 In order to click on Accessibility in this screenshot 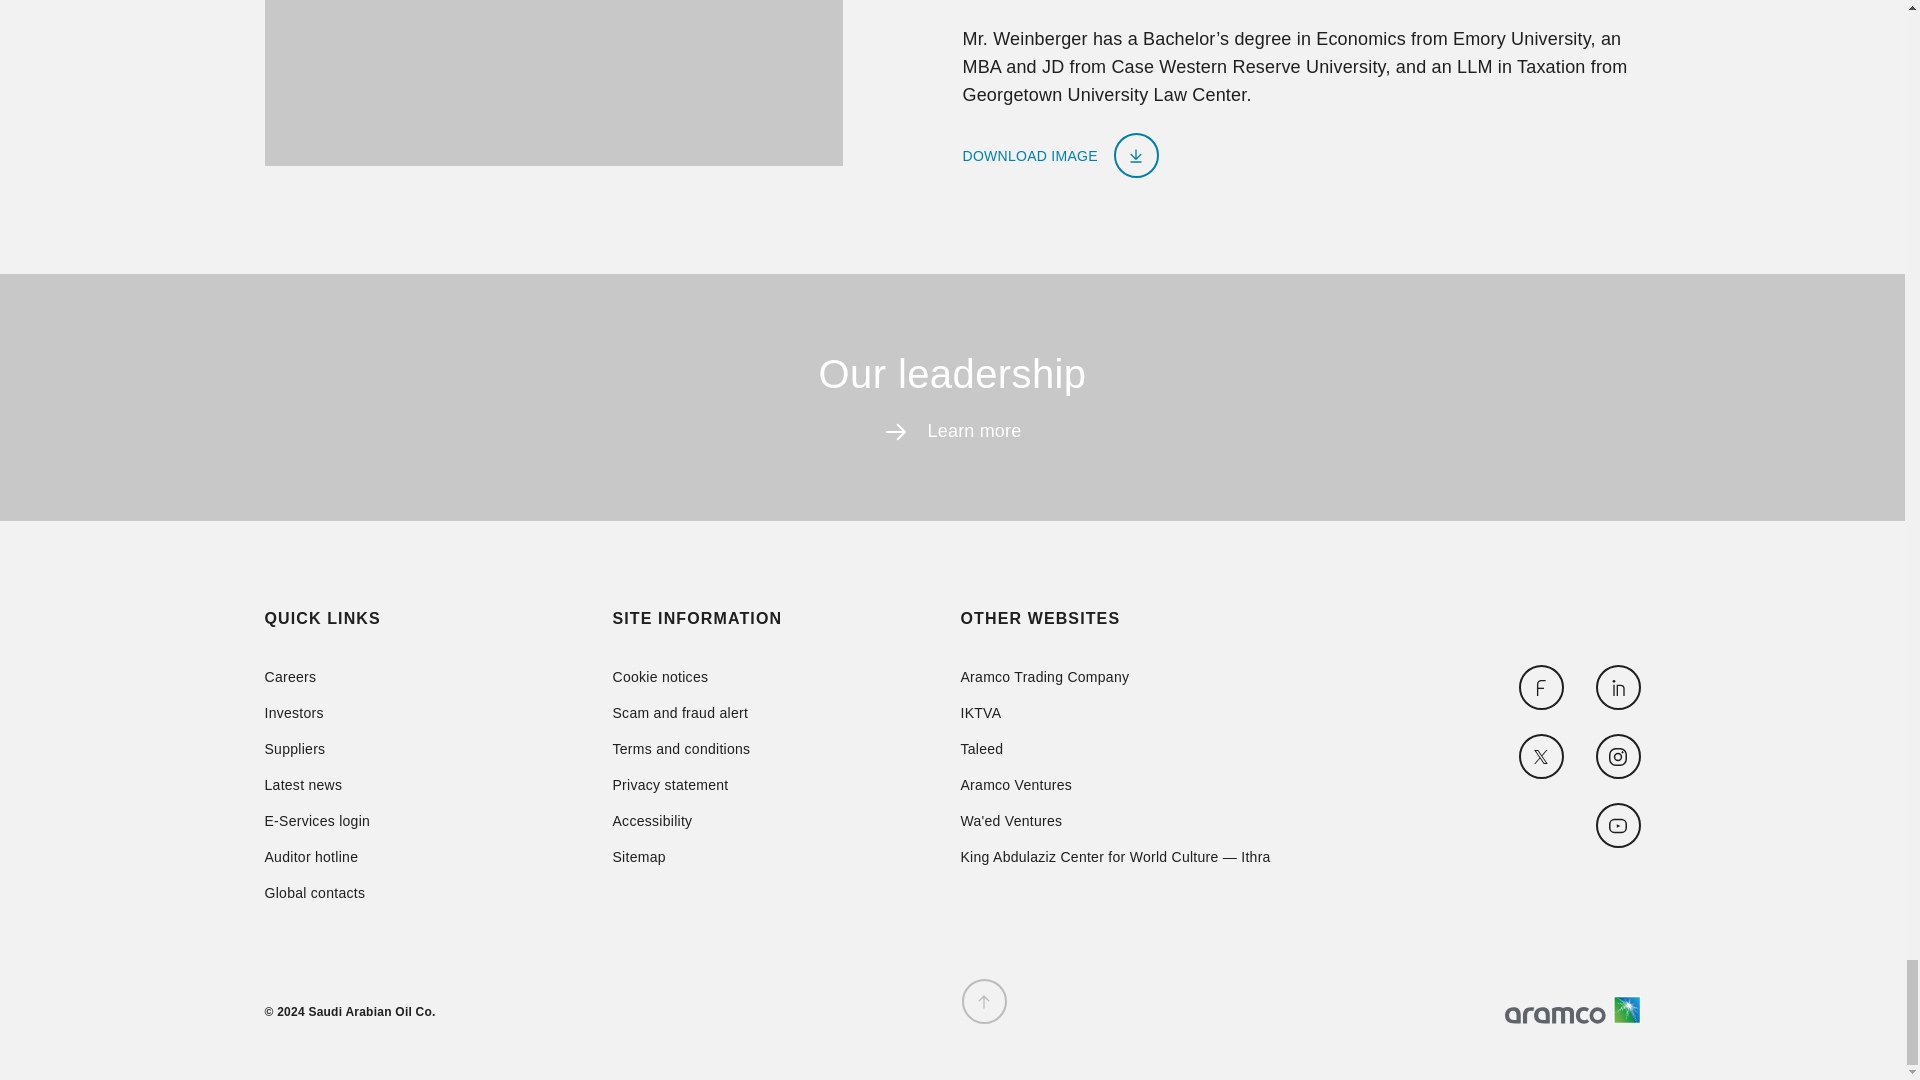, I will do `click(681, 821)`.